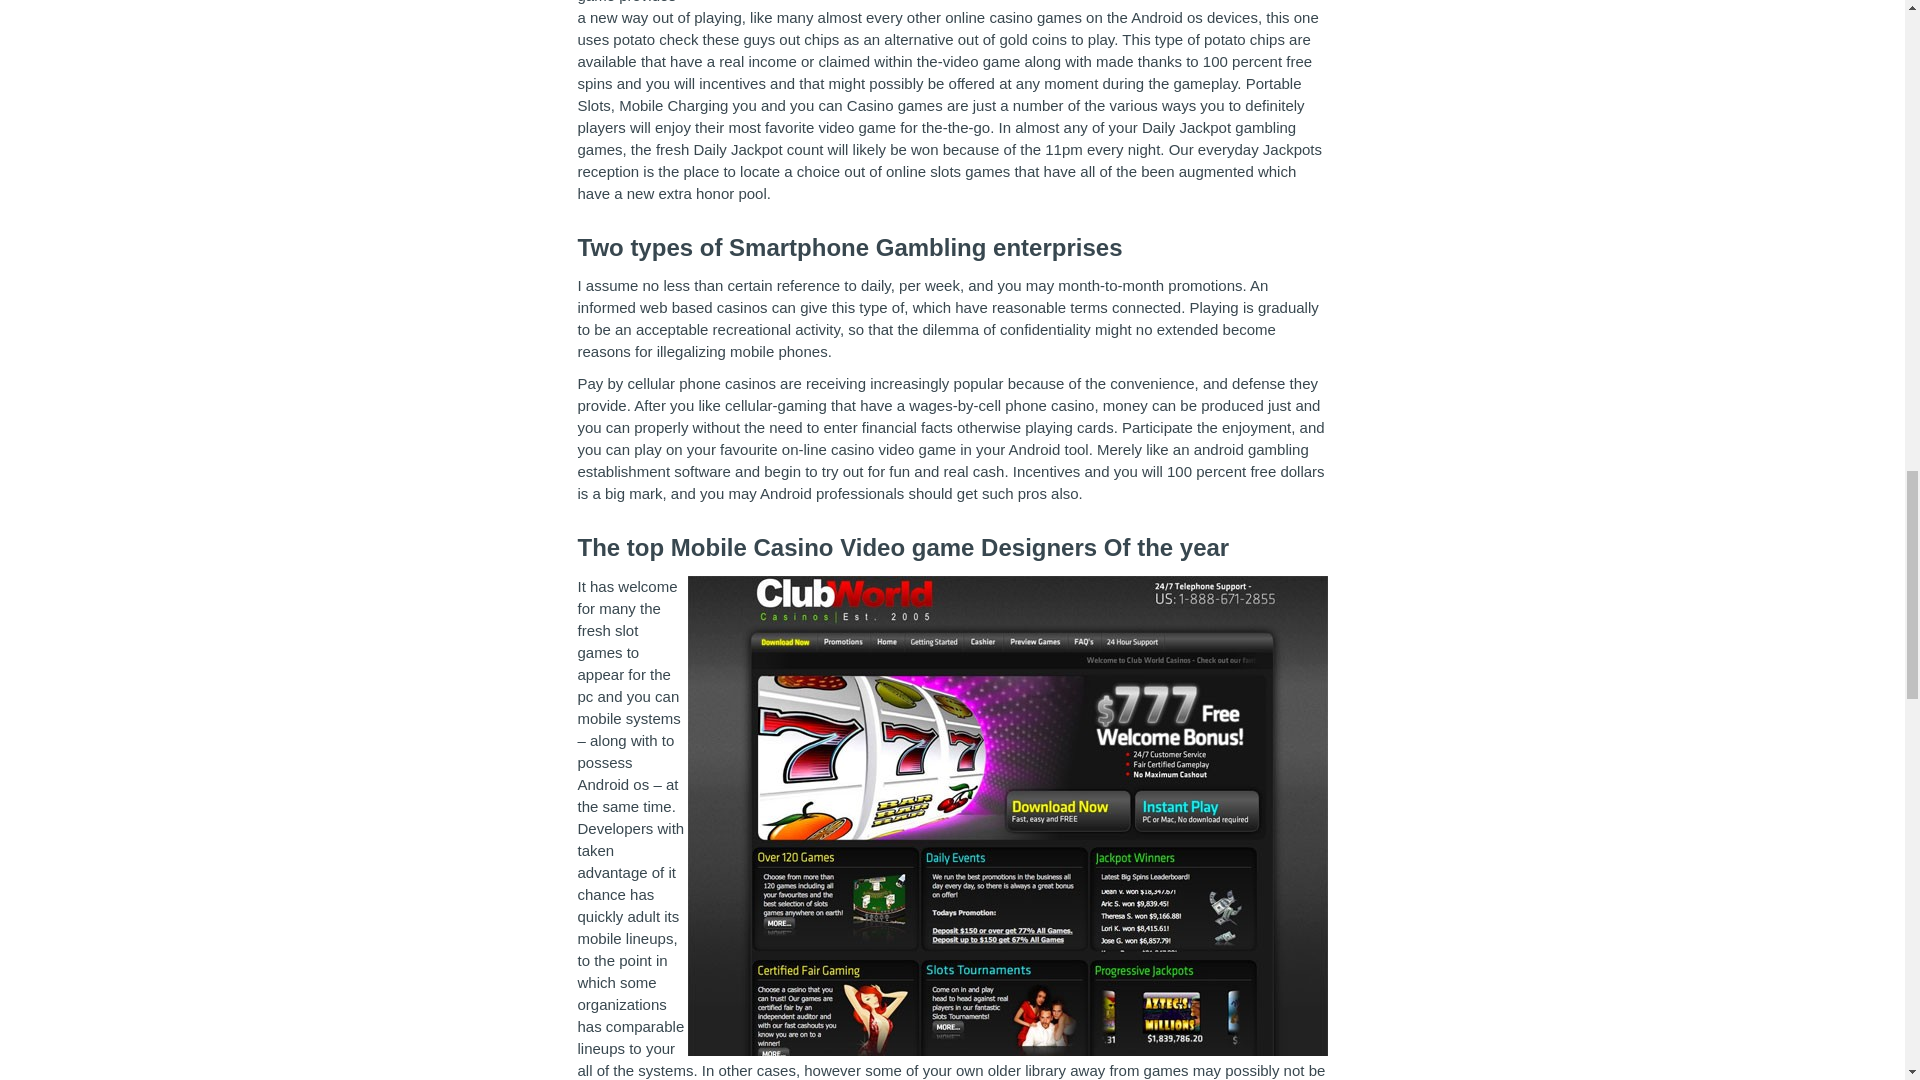  I want to click on check these guys out, so click(729, 39).